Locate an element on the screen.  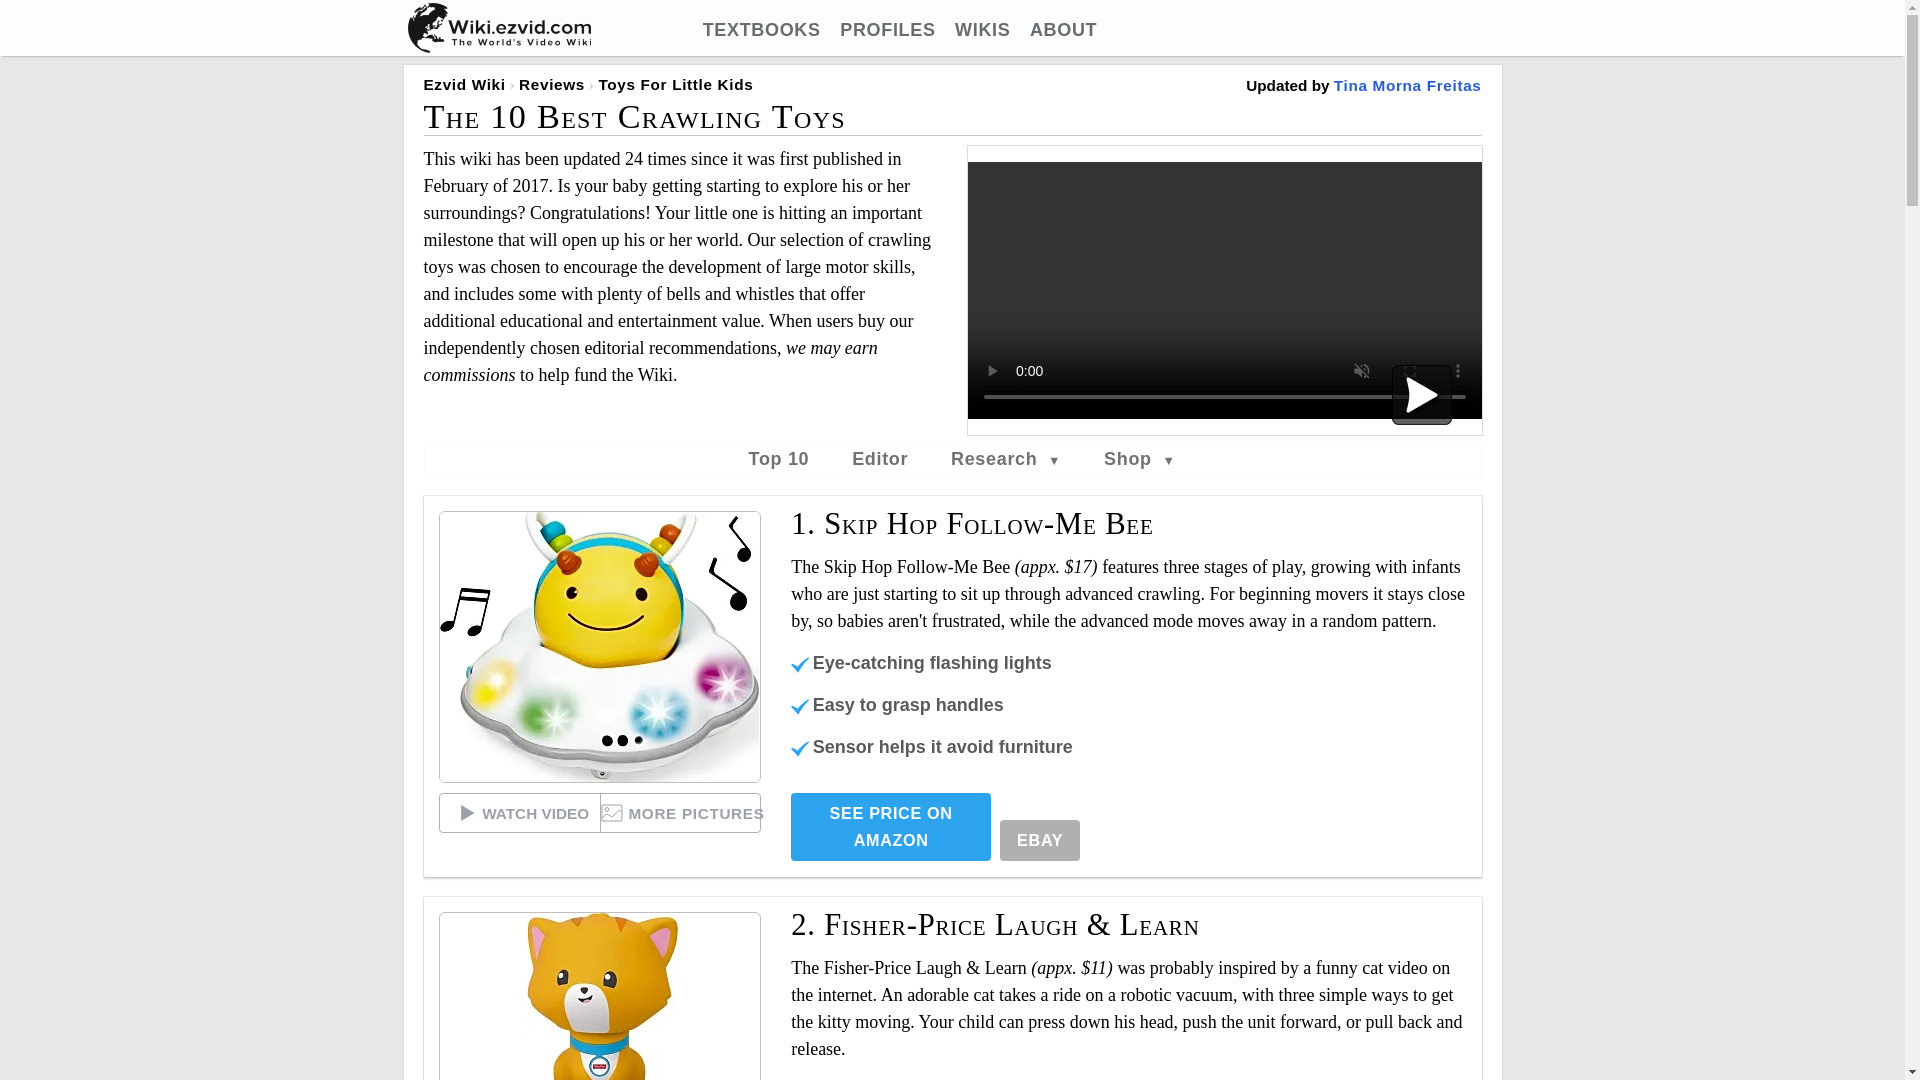
Tina Morna Freitas is located at coordinates (1408, 84).